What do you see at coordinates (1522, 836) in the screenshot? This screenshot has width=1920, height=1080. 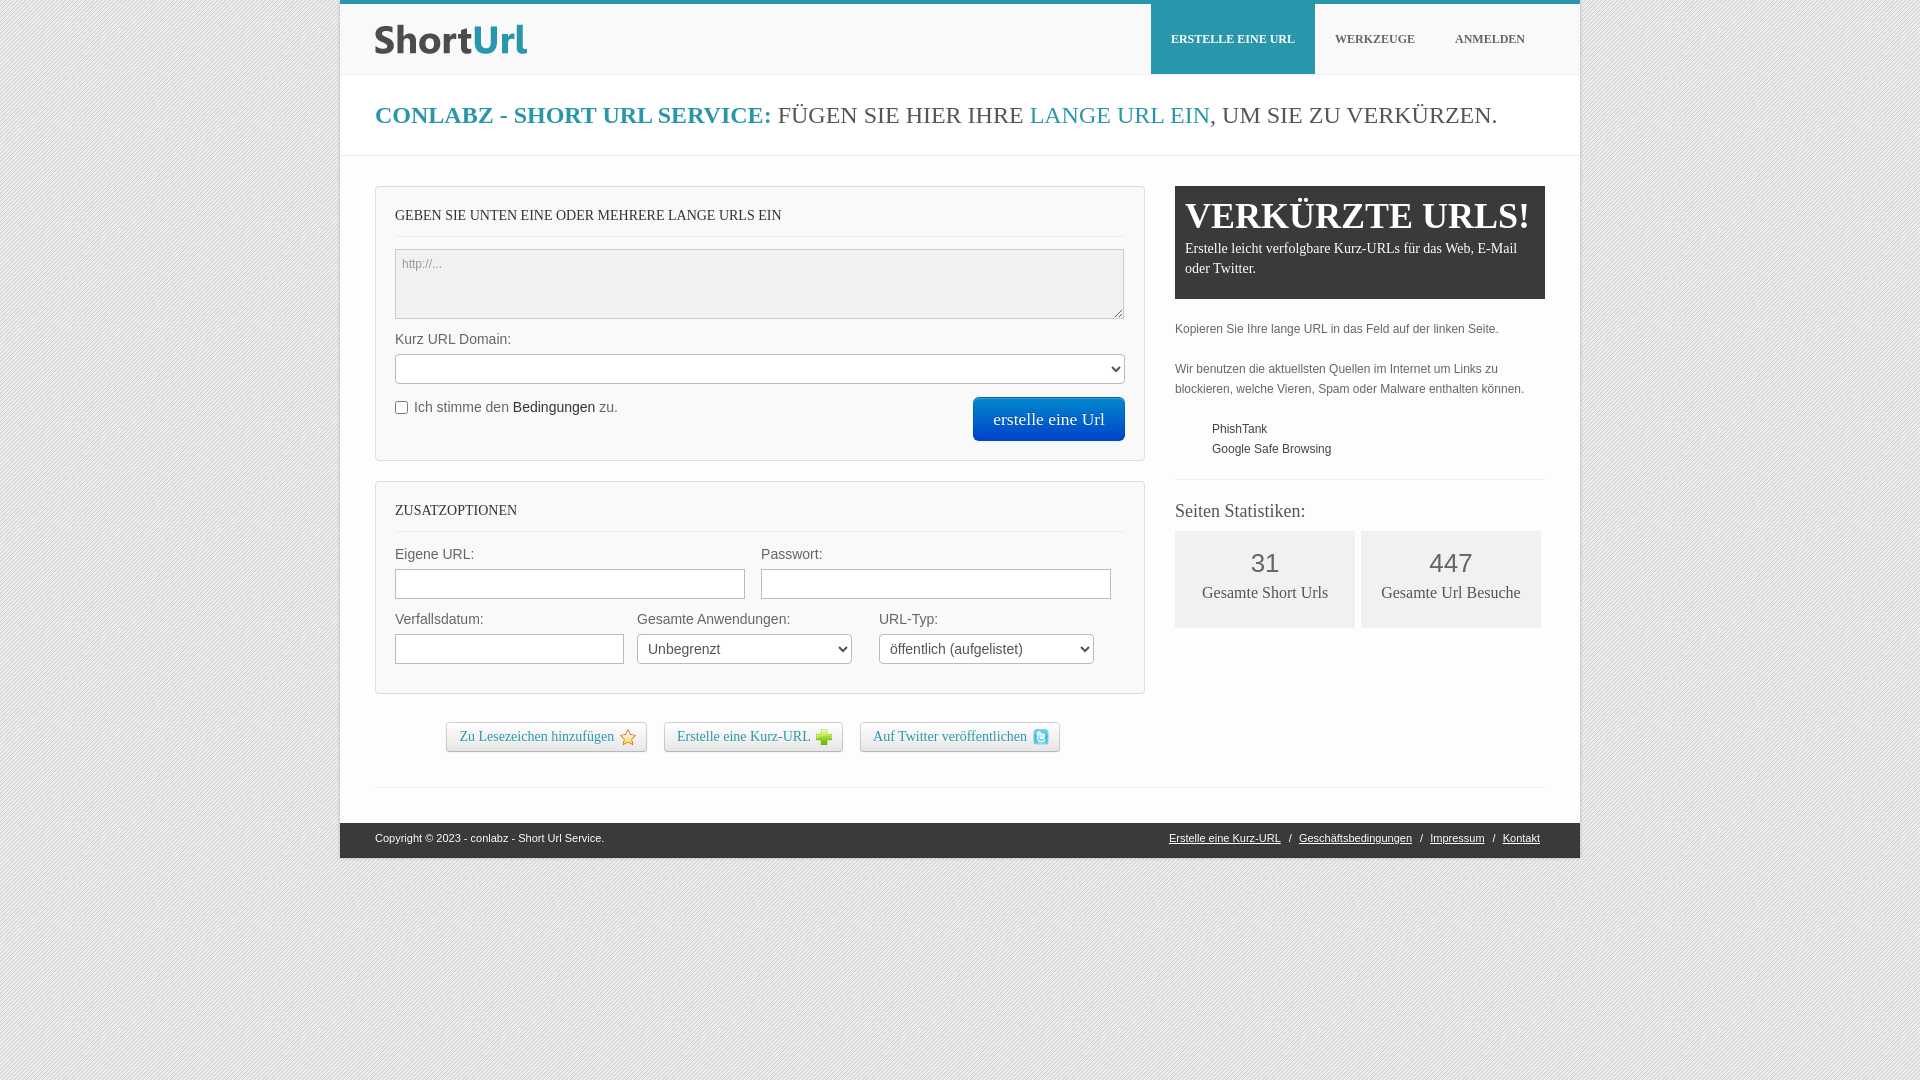 I see `Kontakt` at bounding box center [1522, 836].